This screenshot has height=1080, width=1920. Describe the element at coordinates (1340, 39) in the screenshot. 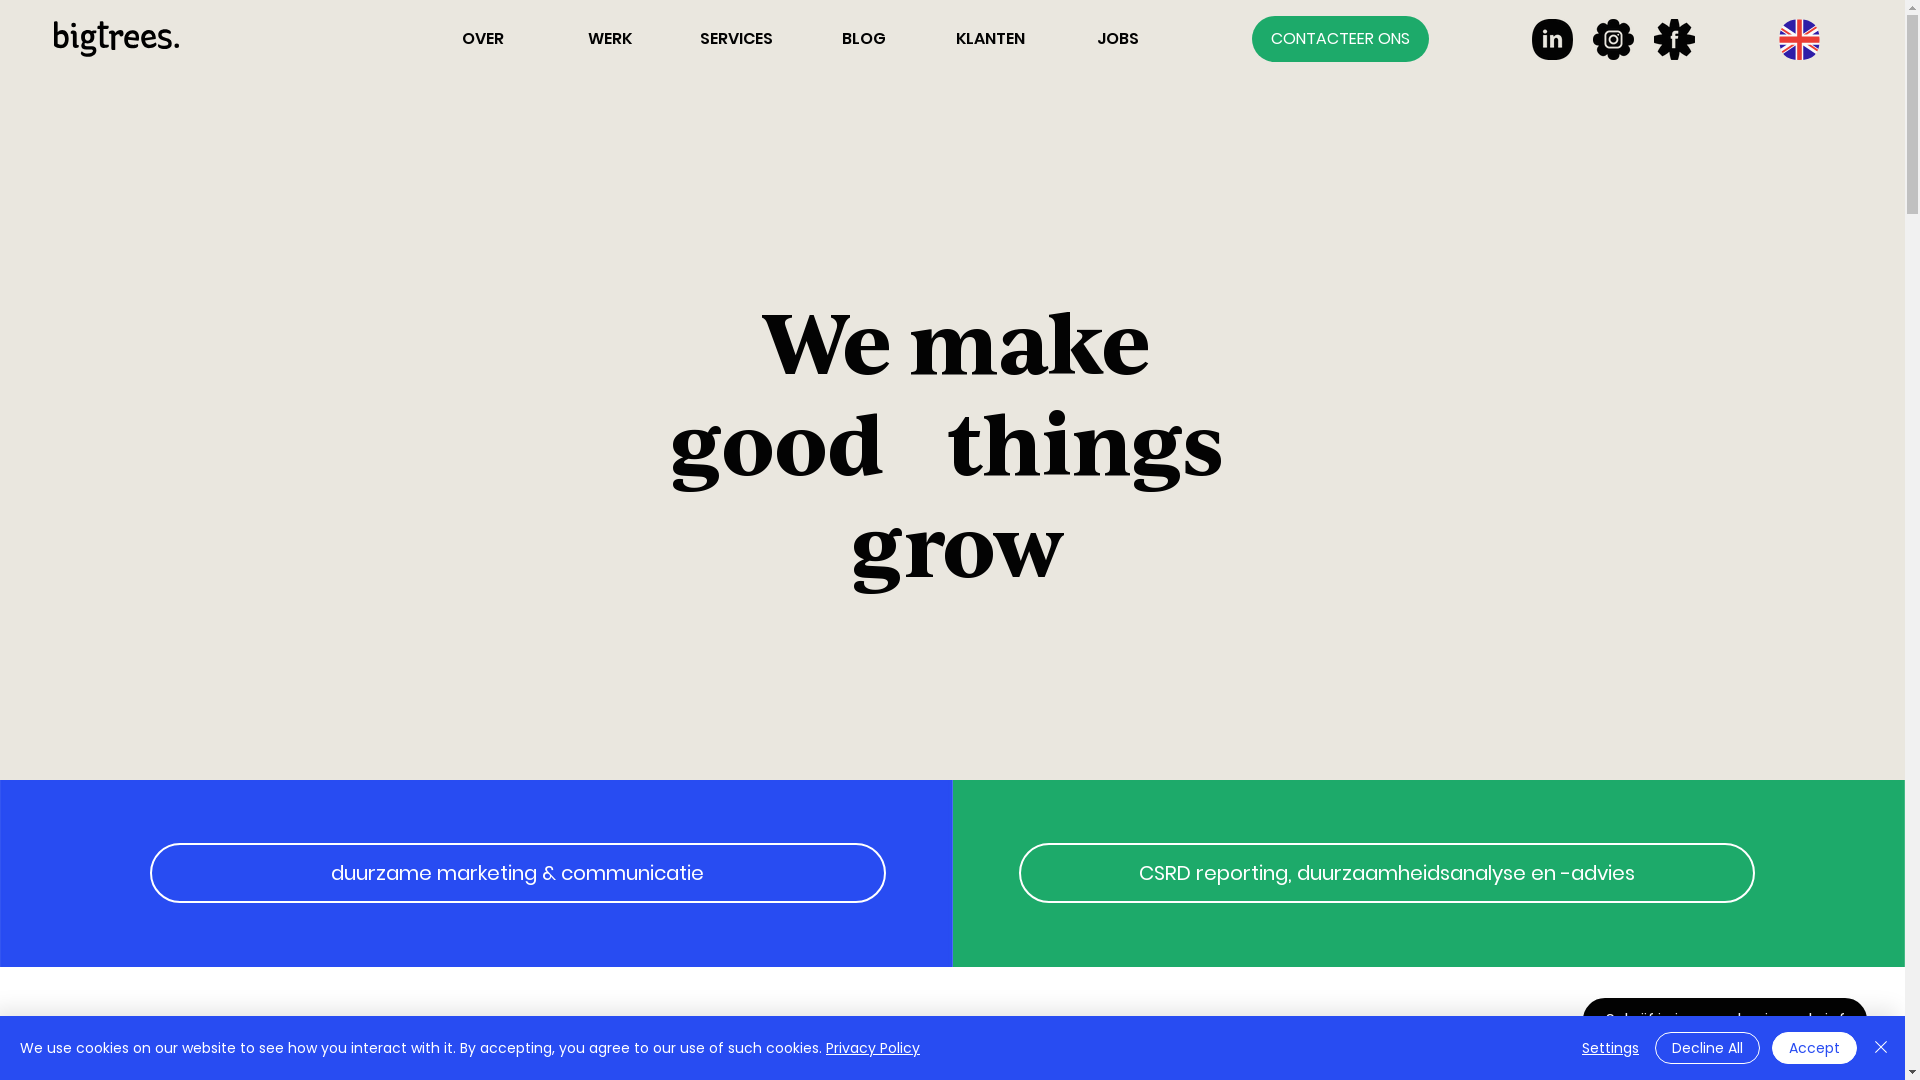

I see `CONTACTEER ONS` at that location.